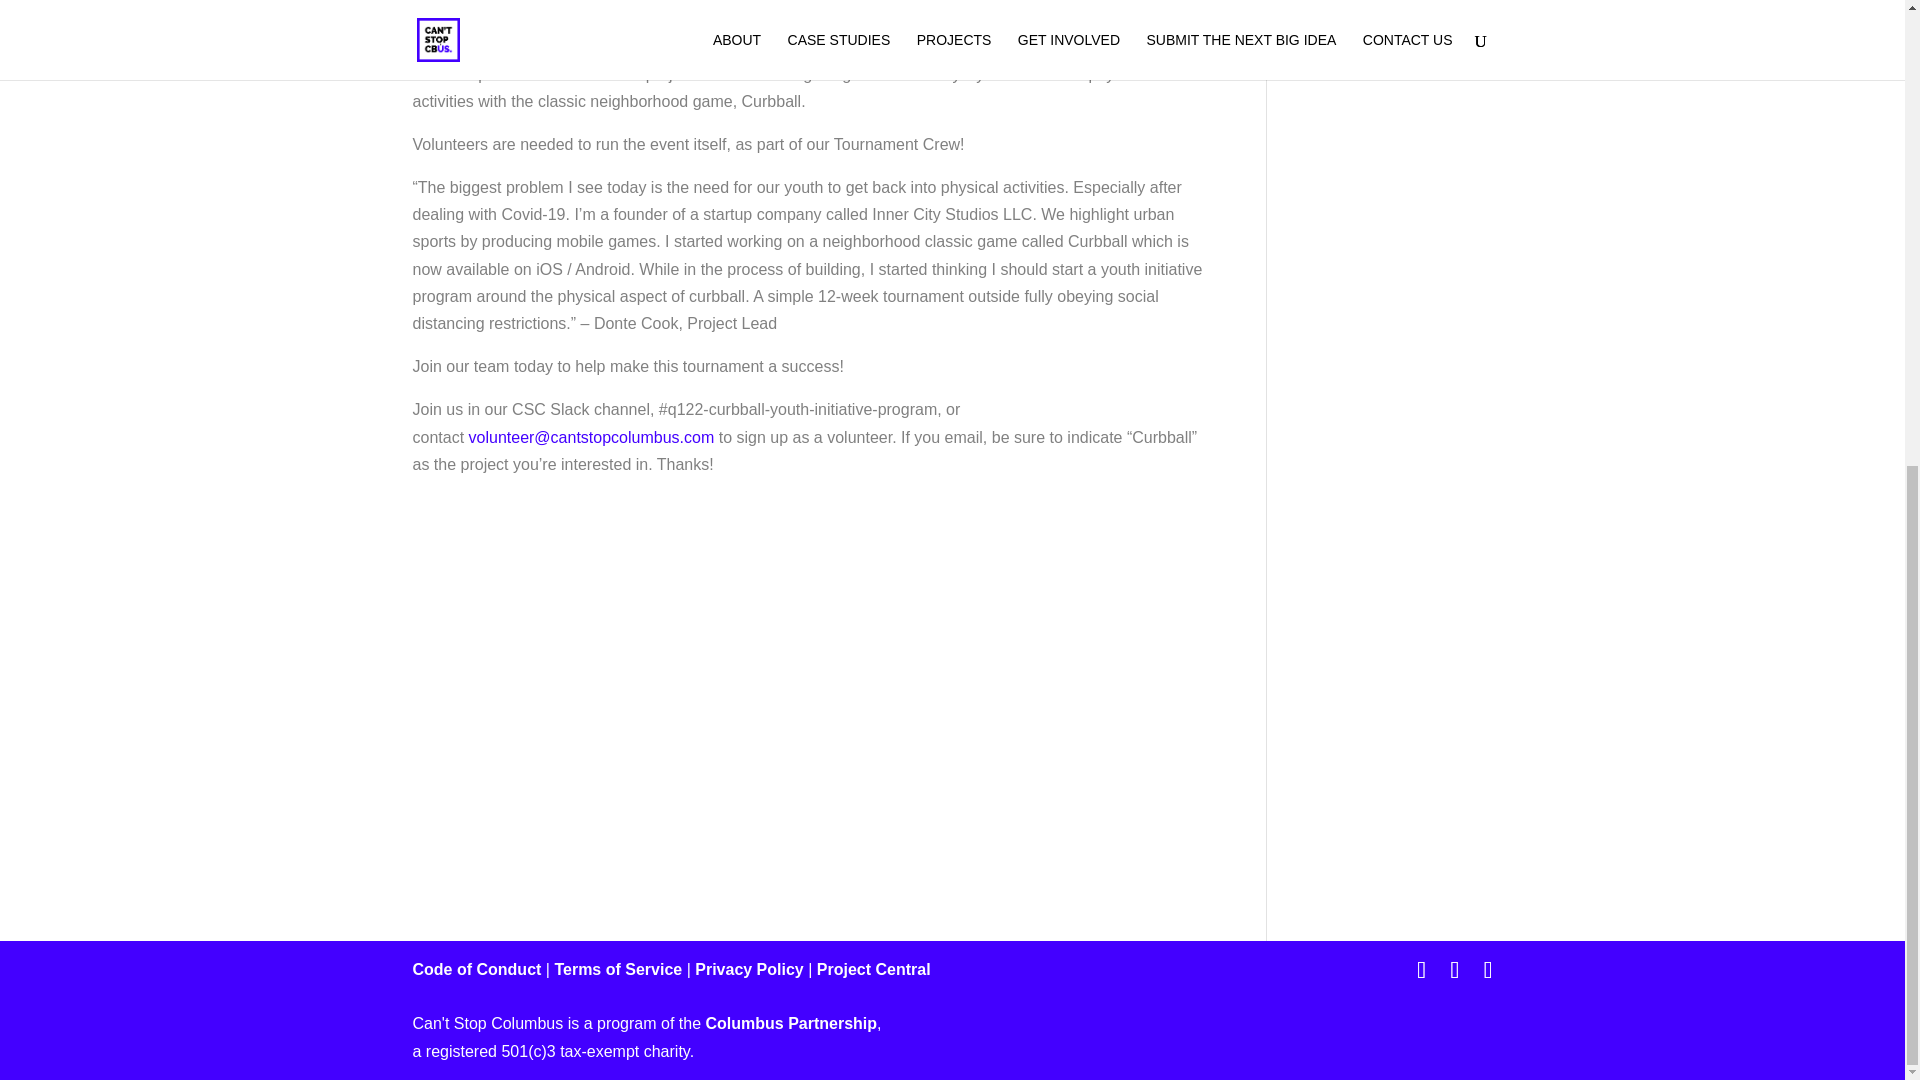  Describe the element at coordinates (750, 970) in the screenshot. I see `Privacy Policy` at that location.